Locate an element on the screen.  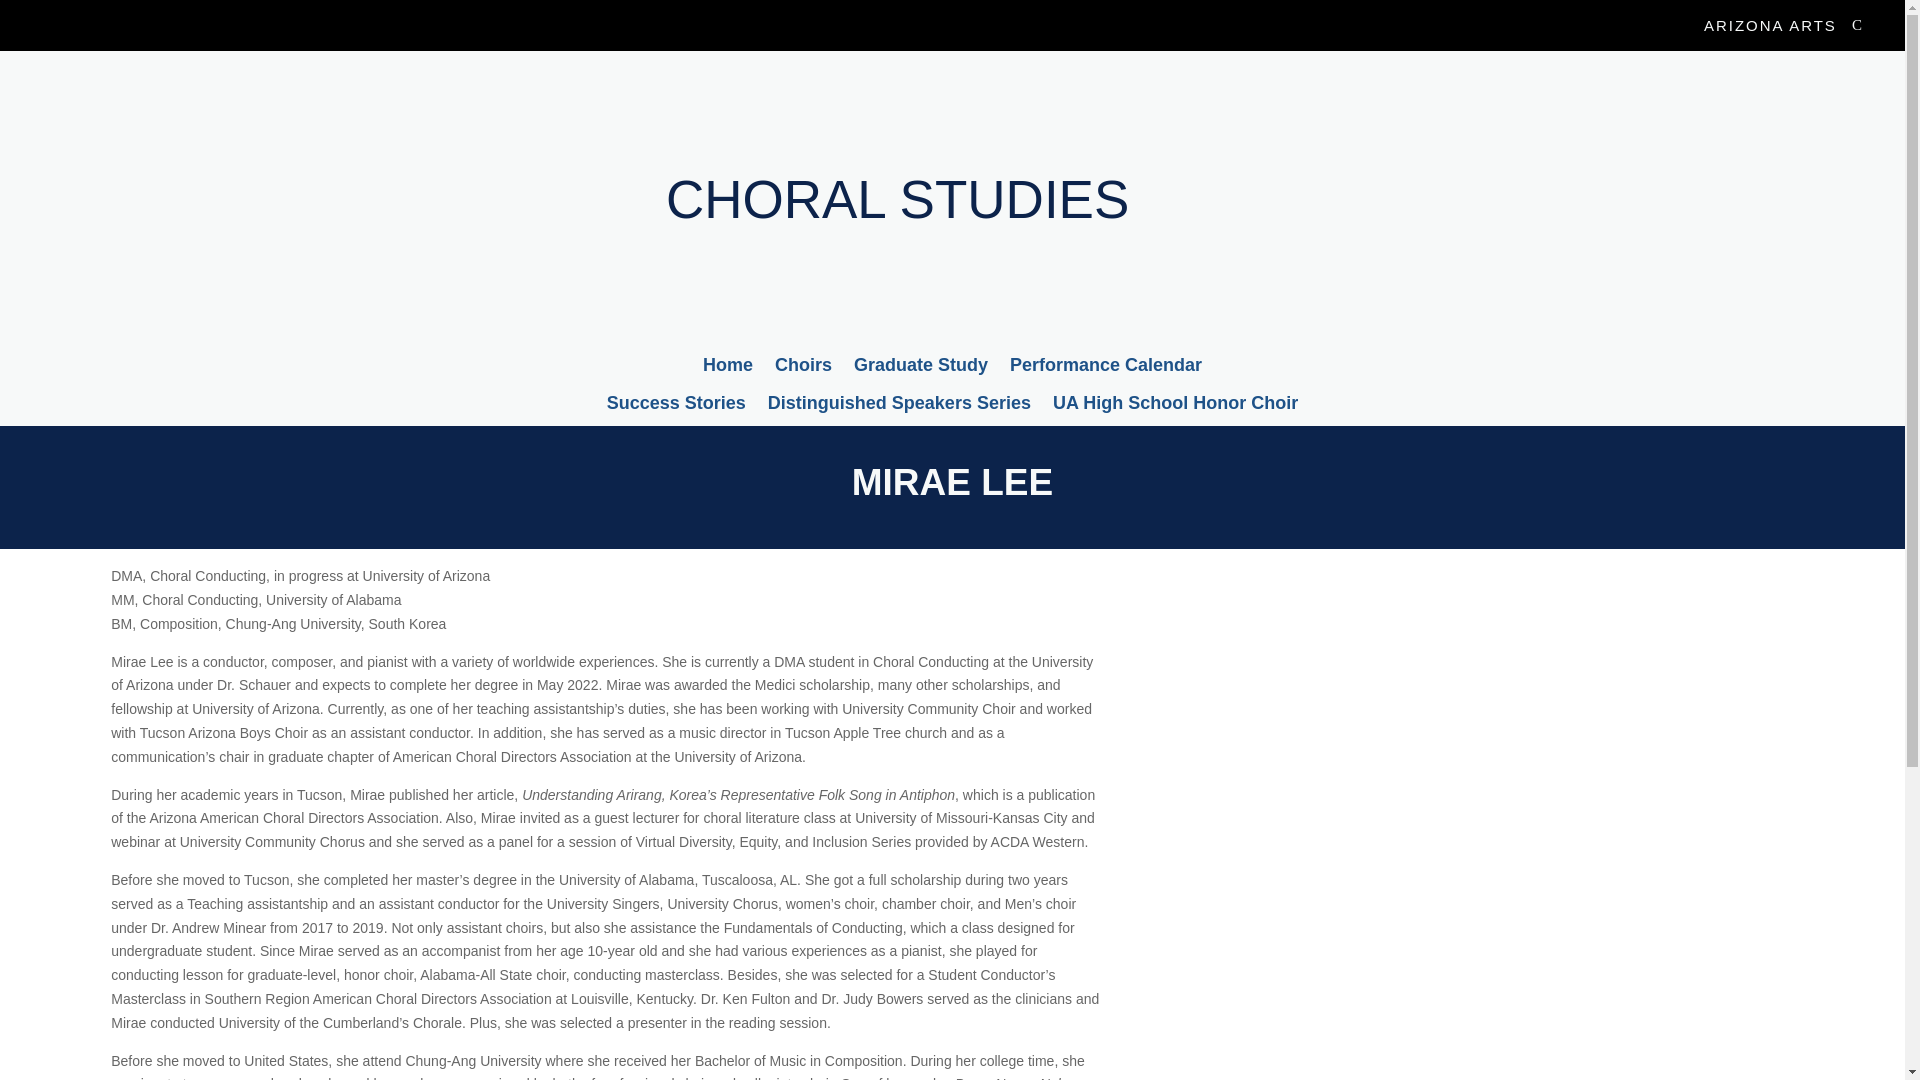
Music-Lockup-CFA is located at coordinates (174, 196).